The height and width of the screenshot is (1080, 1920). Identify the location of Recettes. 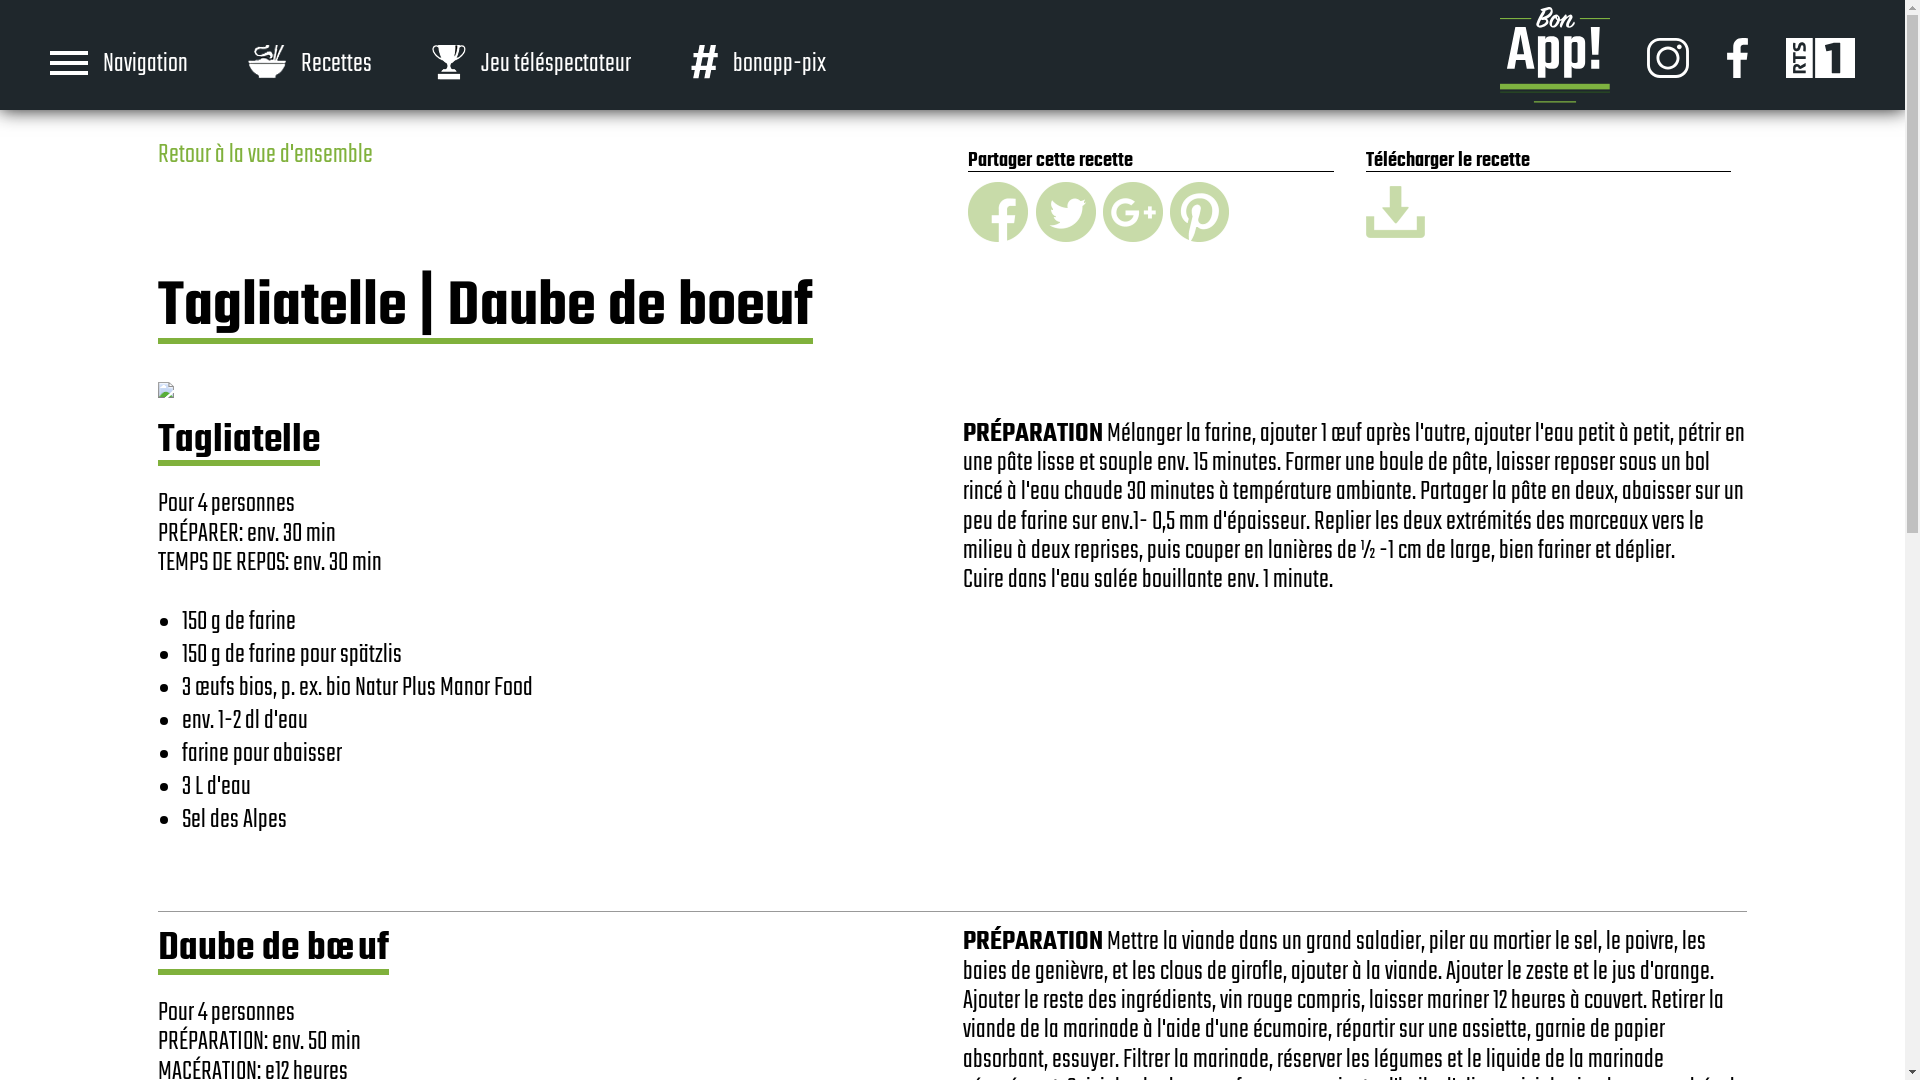
(310, 62).